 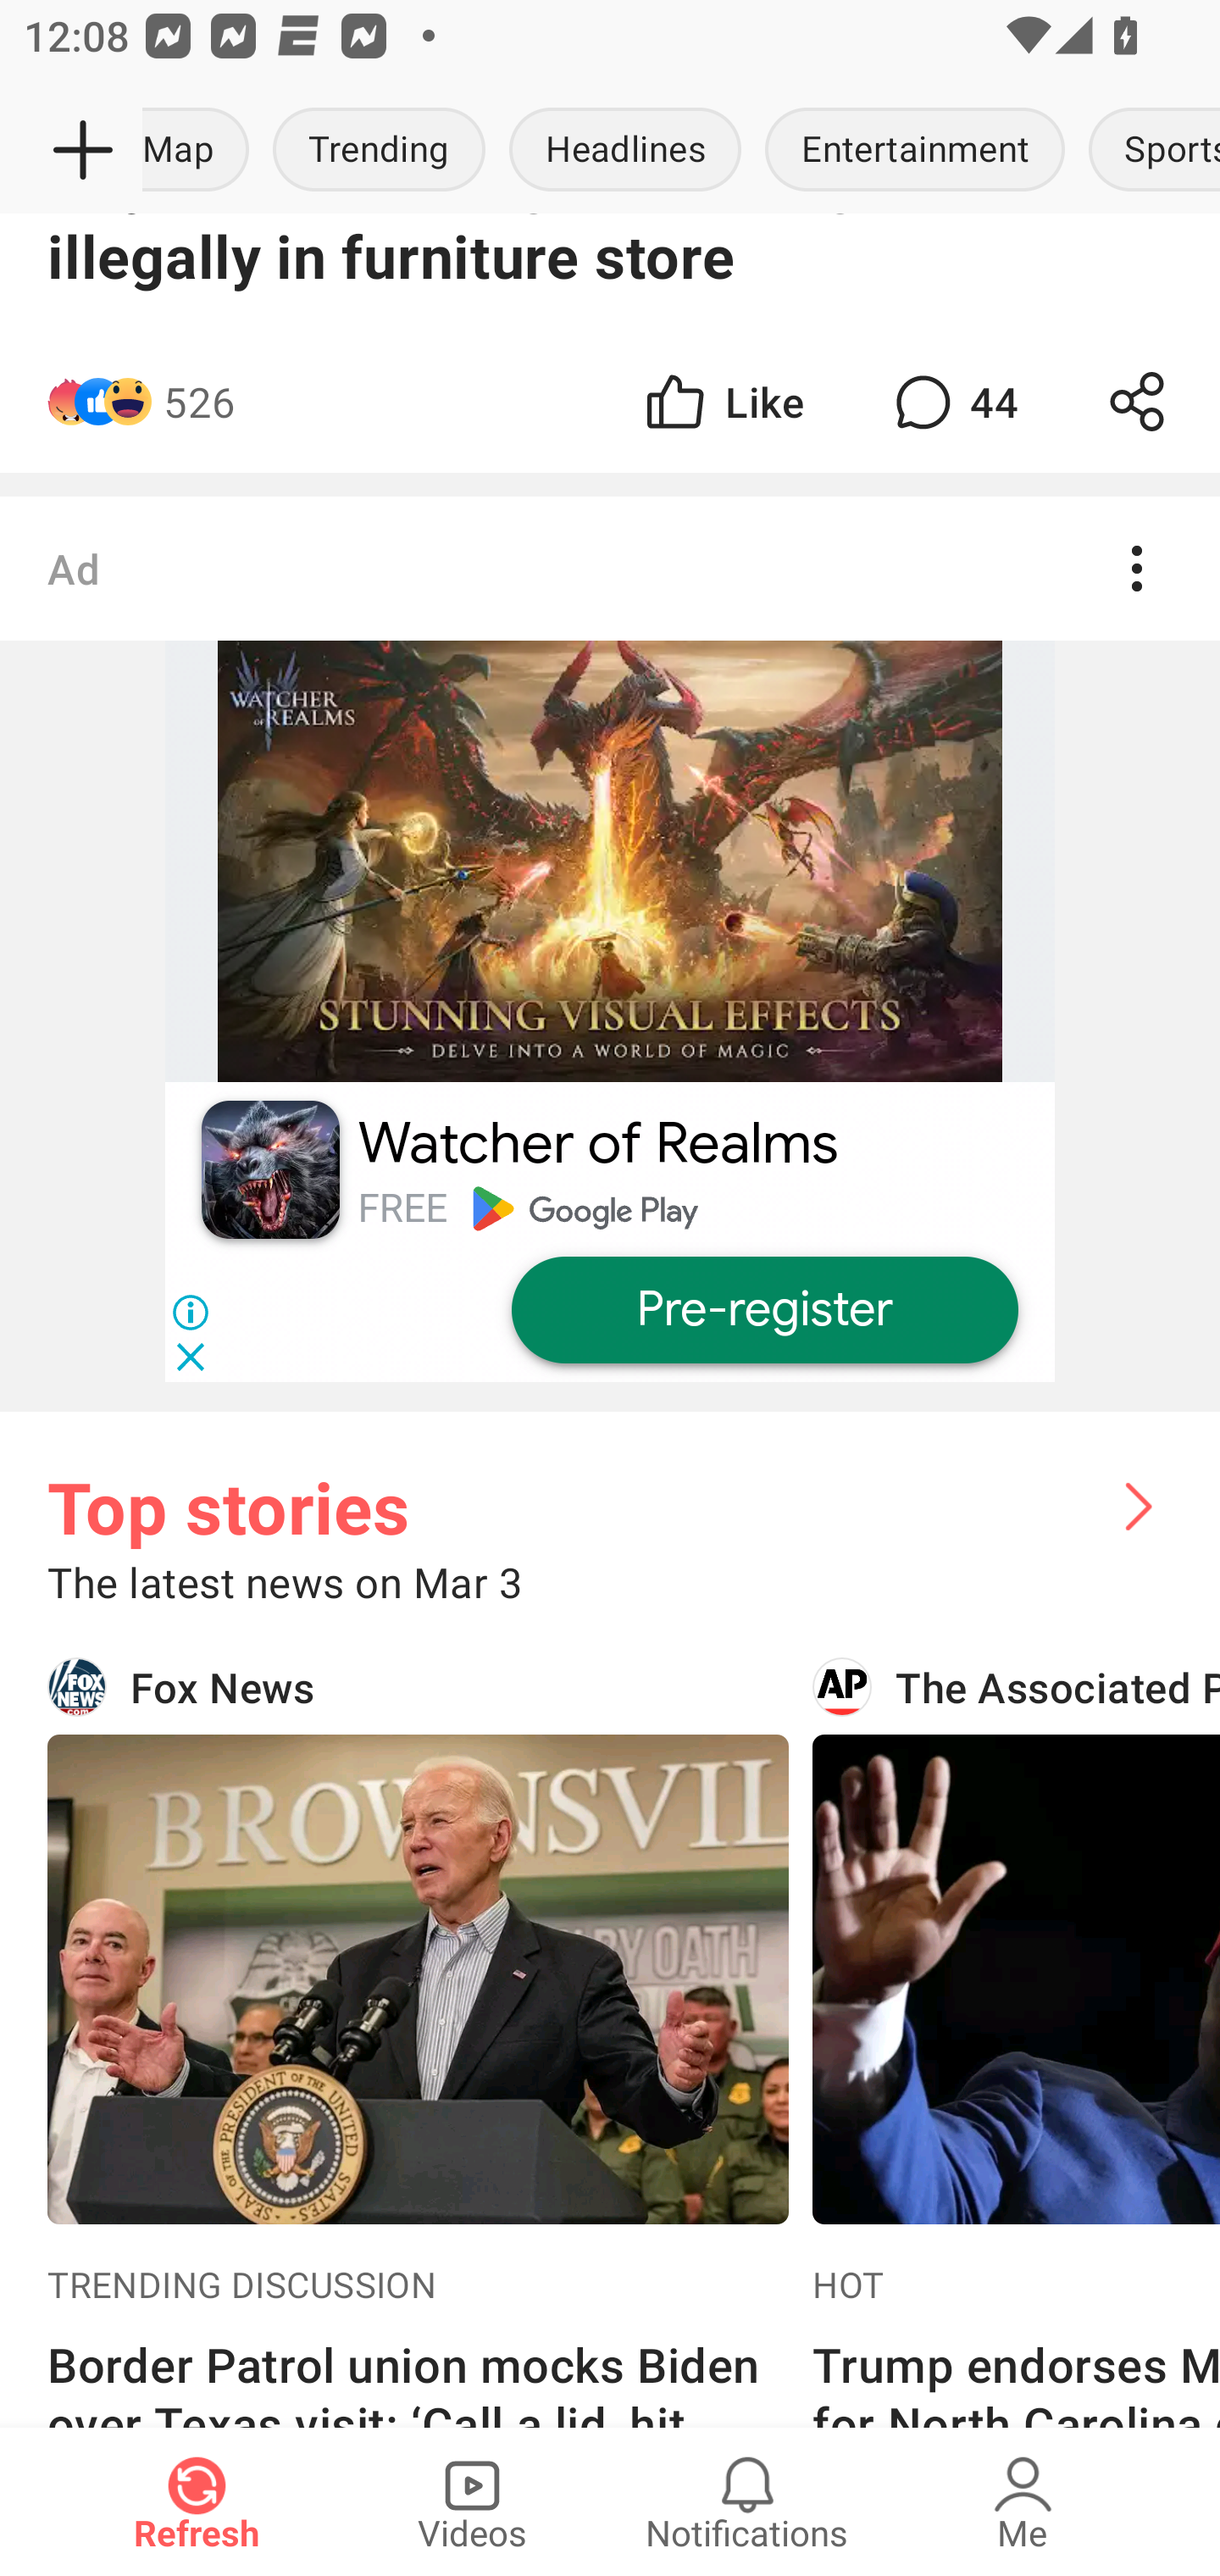 What do you see at coordinates (952, 402) in the screenshot?
I see `44` at bounding box center [952, 402].